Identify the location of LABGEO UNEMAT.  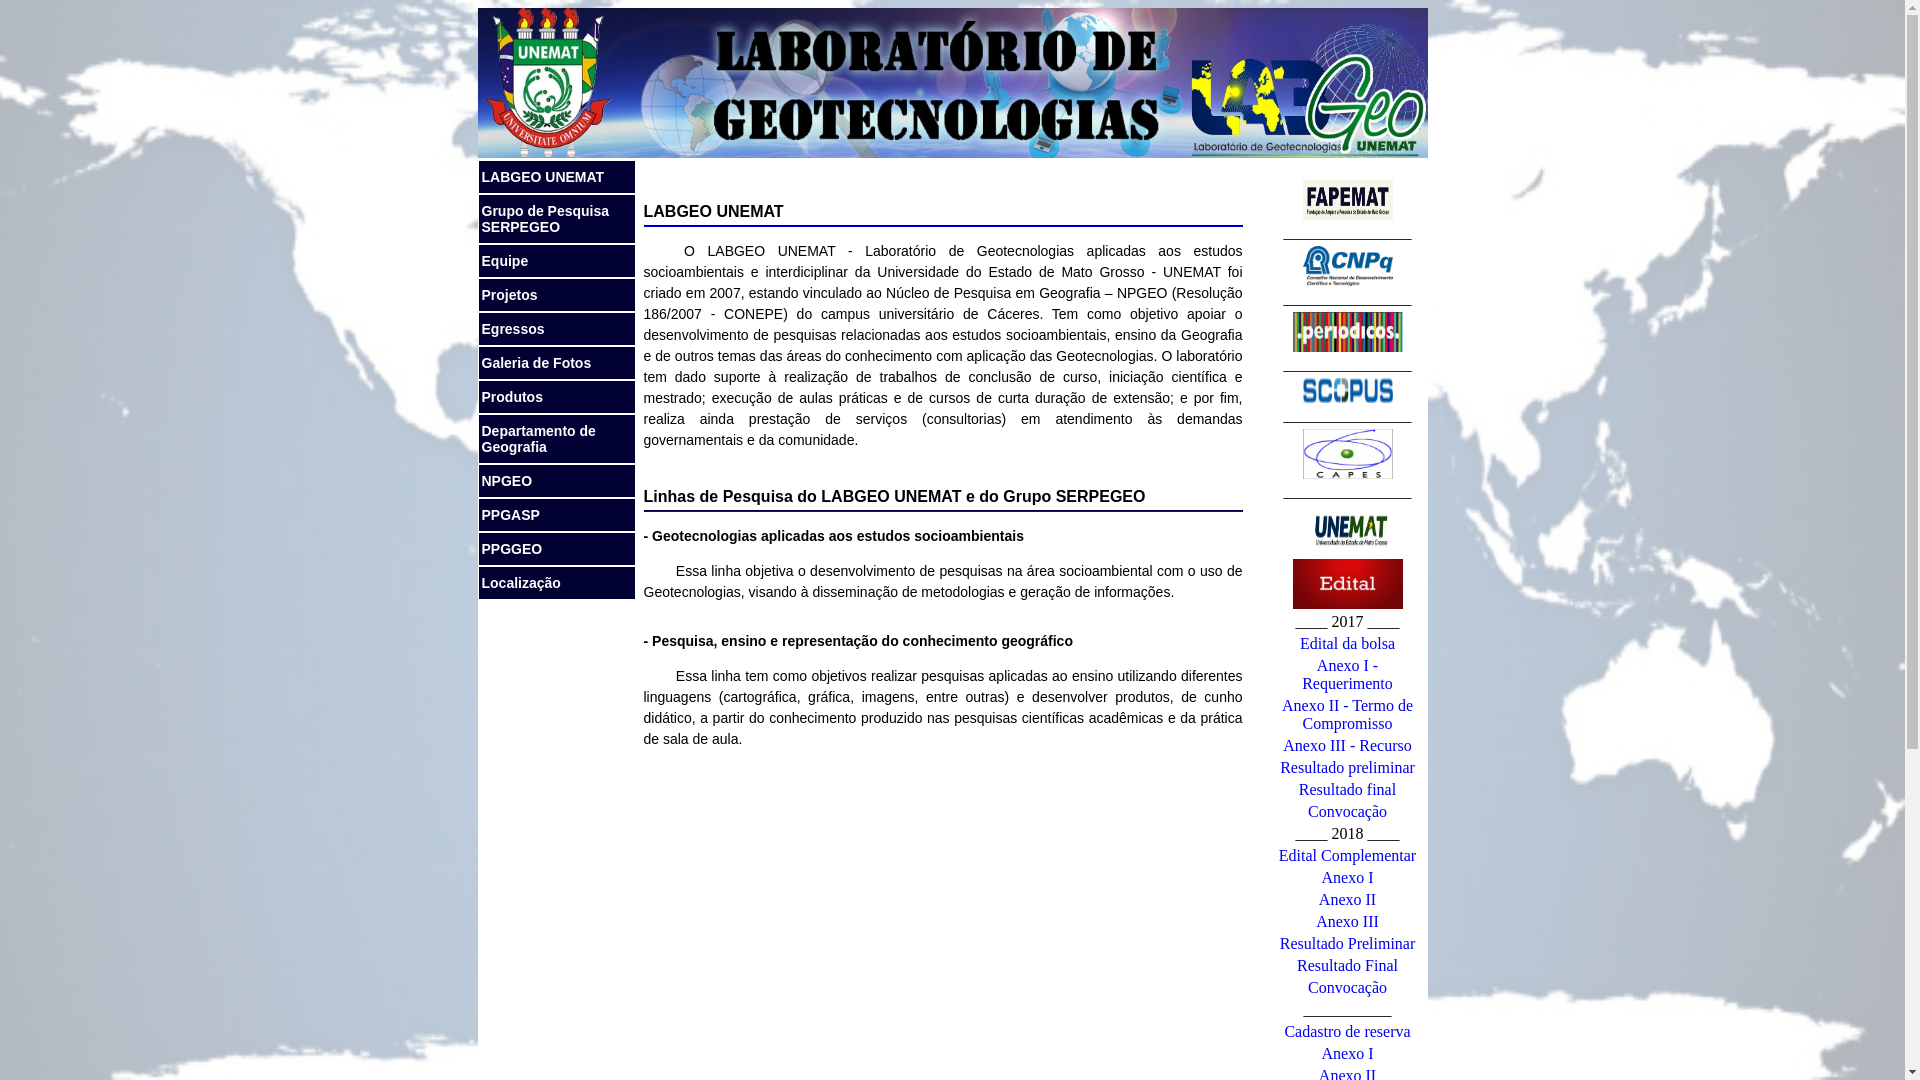
(556, 176).